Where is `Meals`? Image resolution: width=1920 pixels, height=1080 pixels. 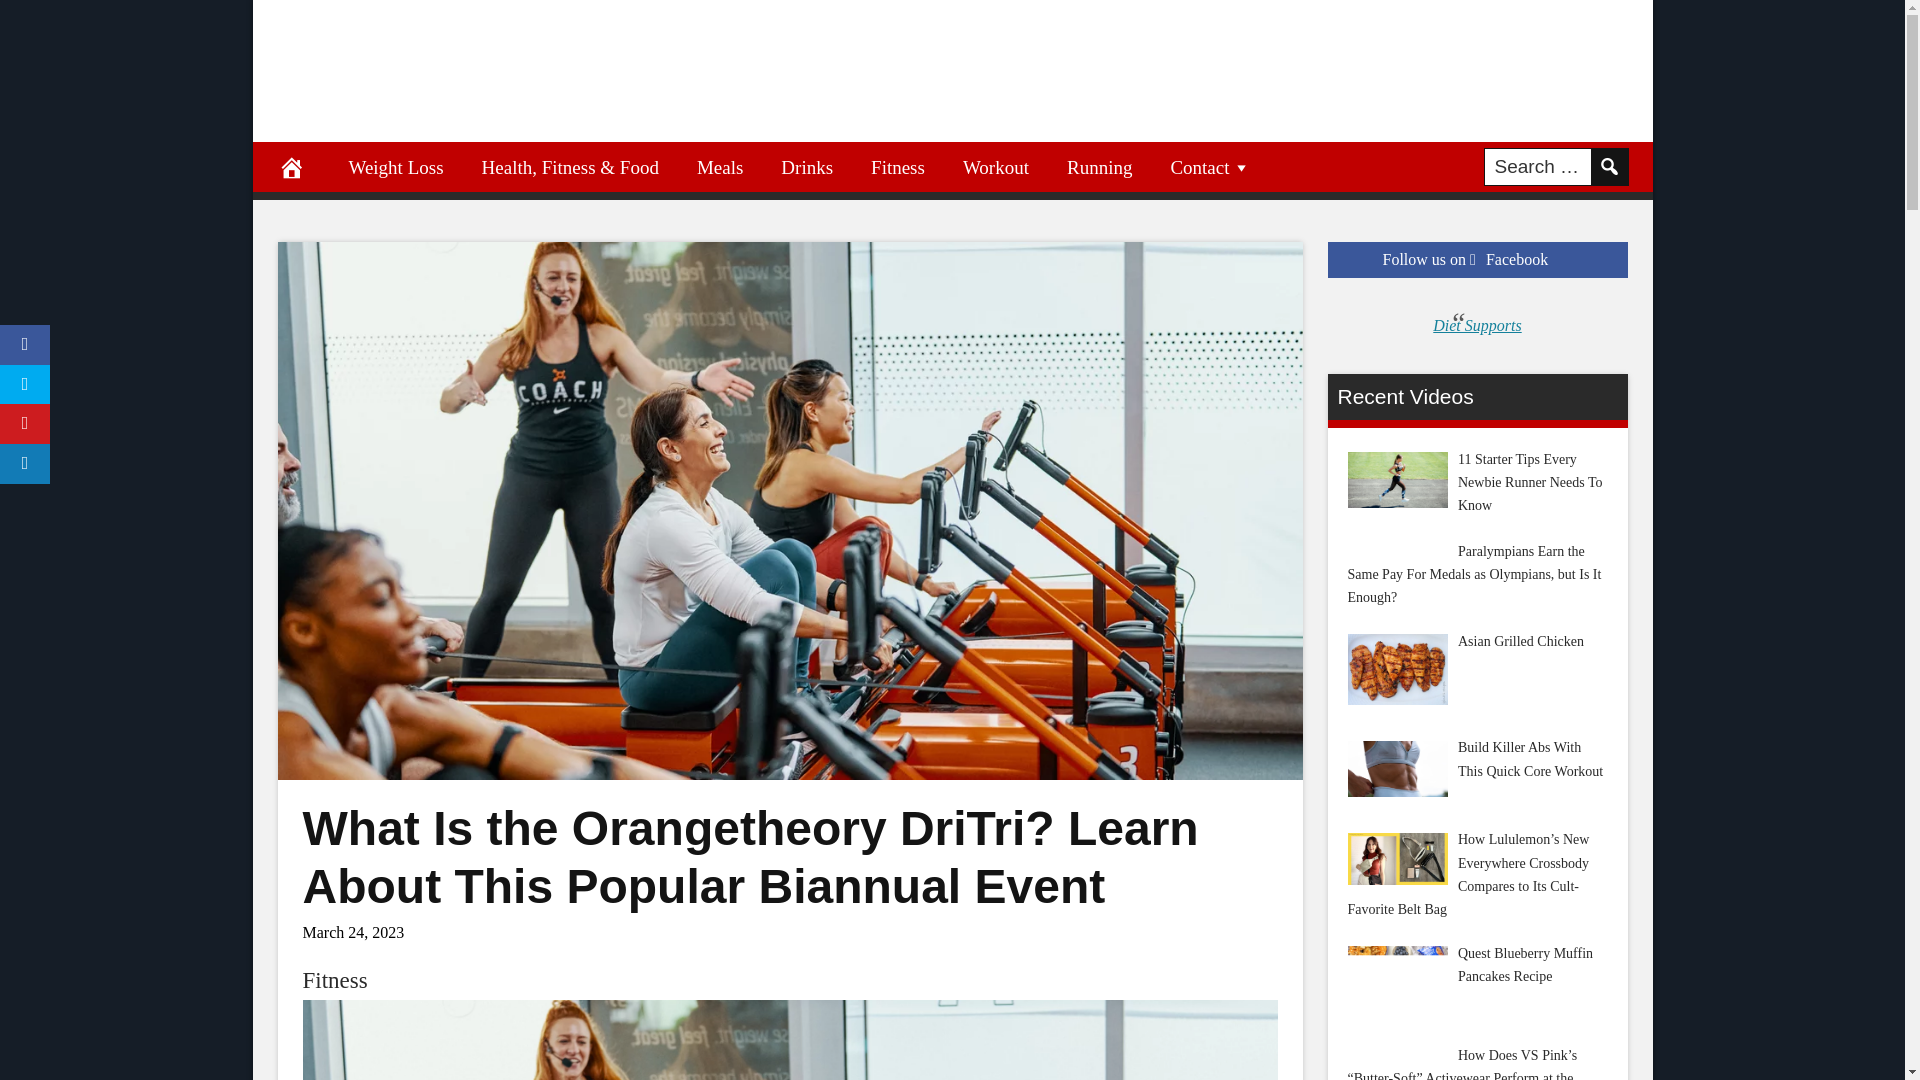 Meals is located at coordinates (720, 166).